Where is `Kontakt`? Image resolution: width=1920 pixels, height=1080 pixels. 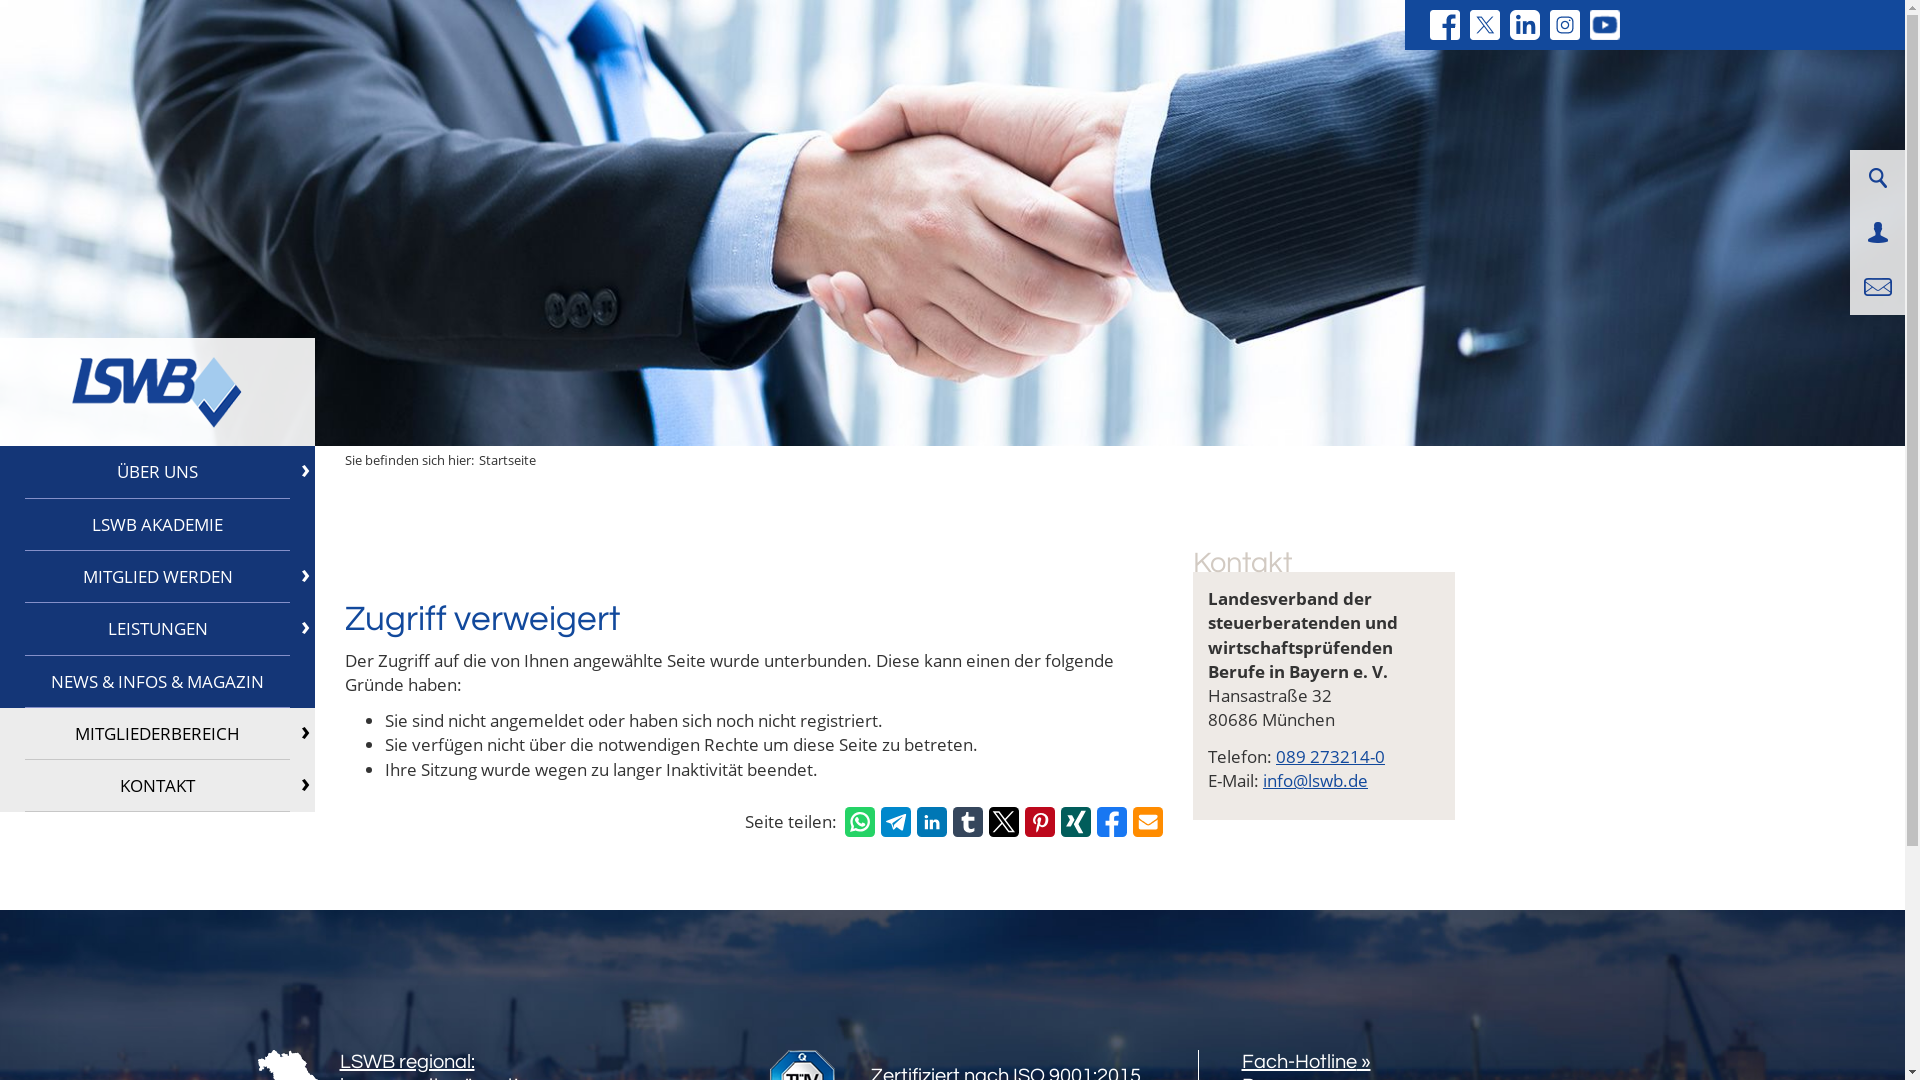 Kontakt is located at coordinates (1878, 288).